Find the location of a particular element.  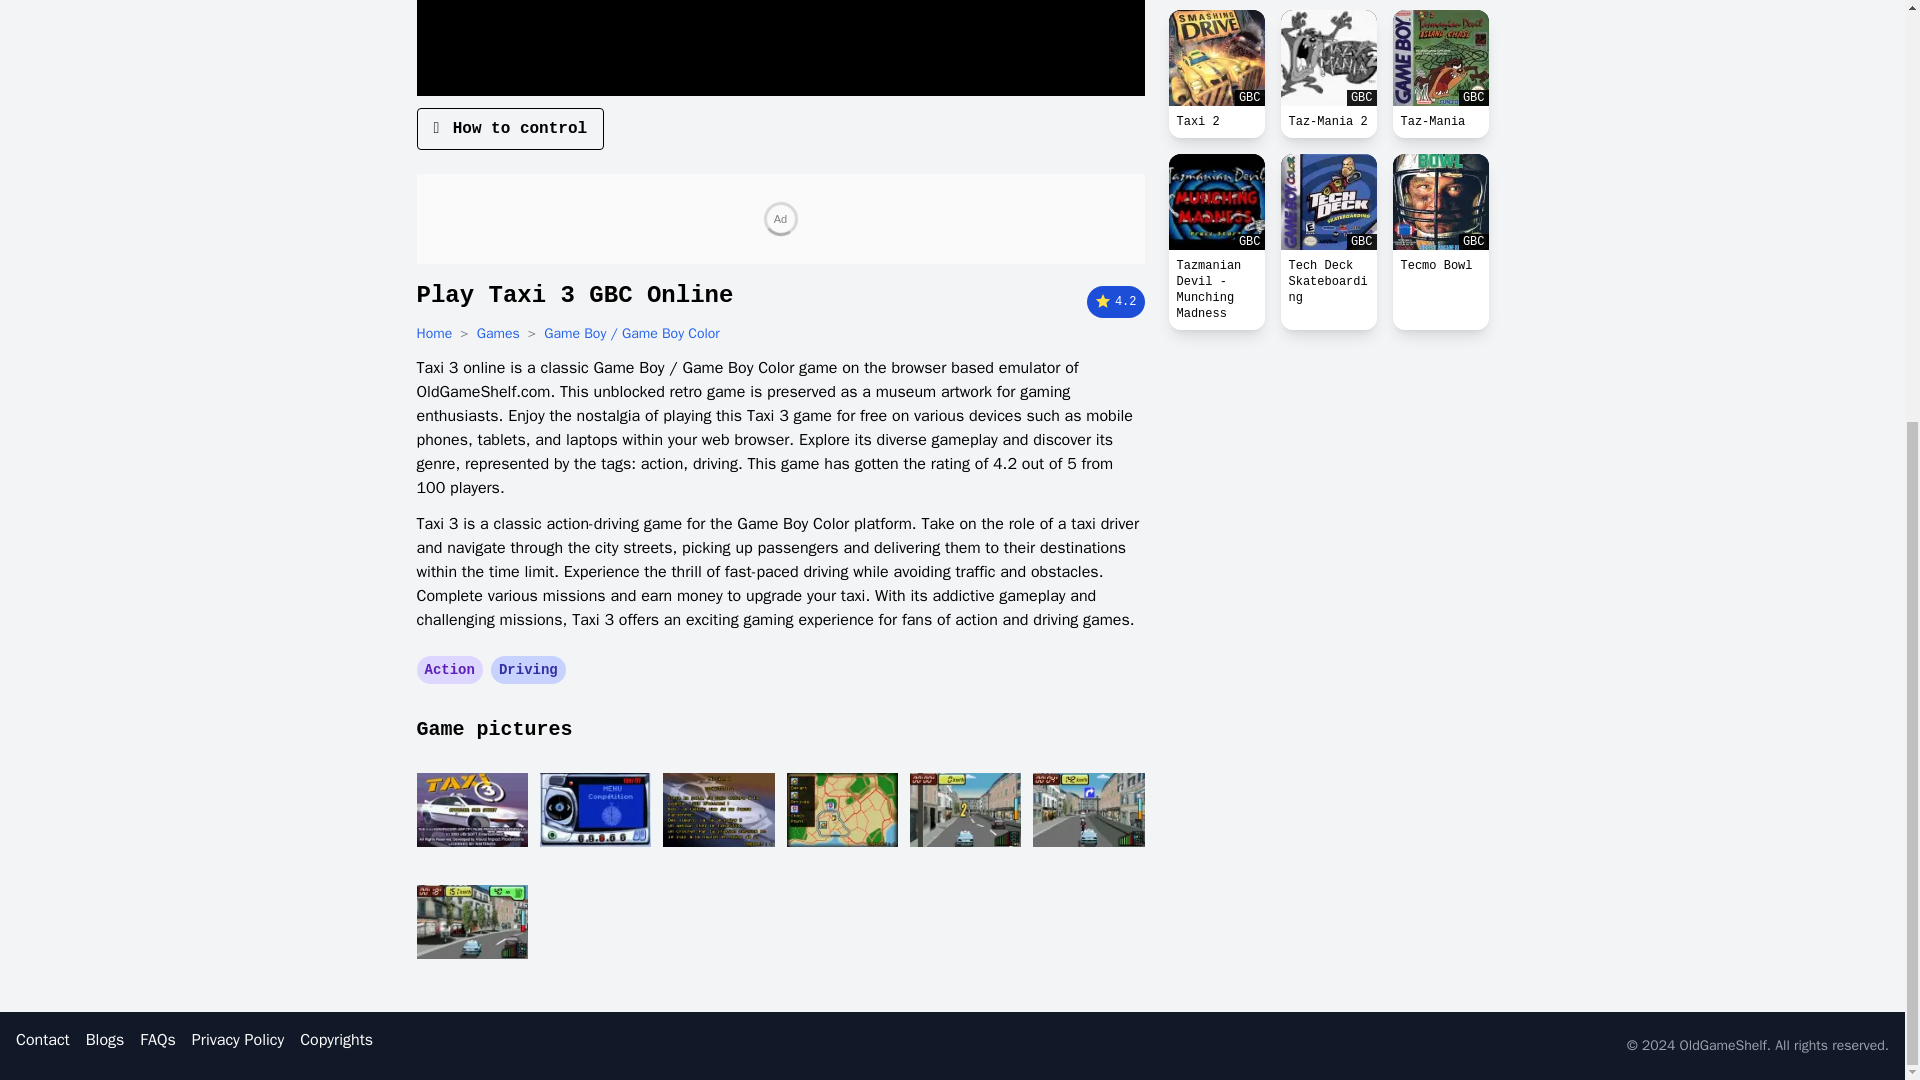

Driving is located at coordinates (528, 670).